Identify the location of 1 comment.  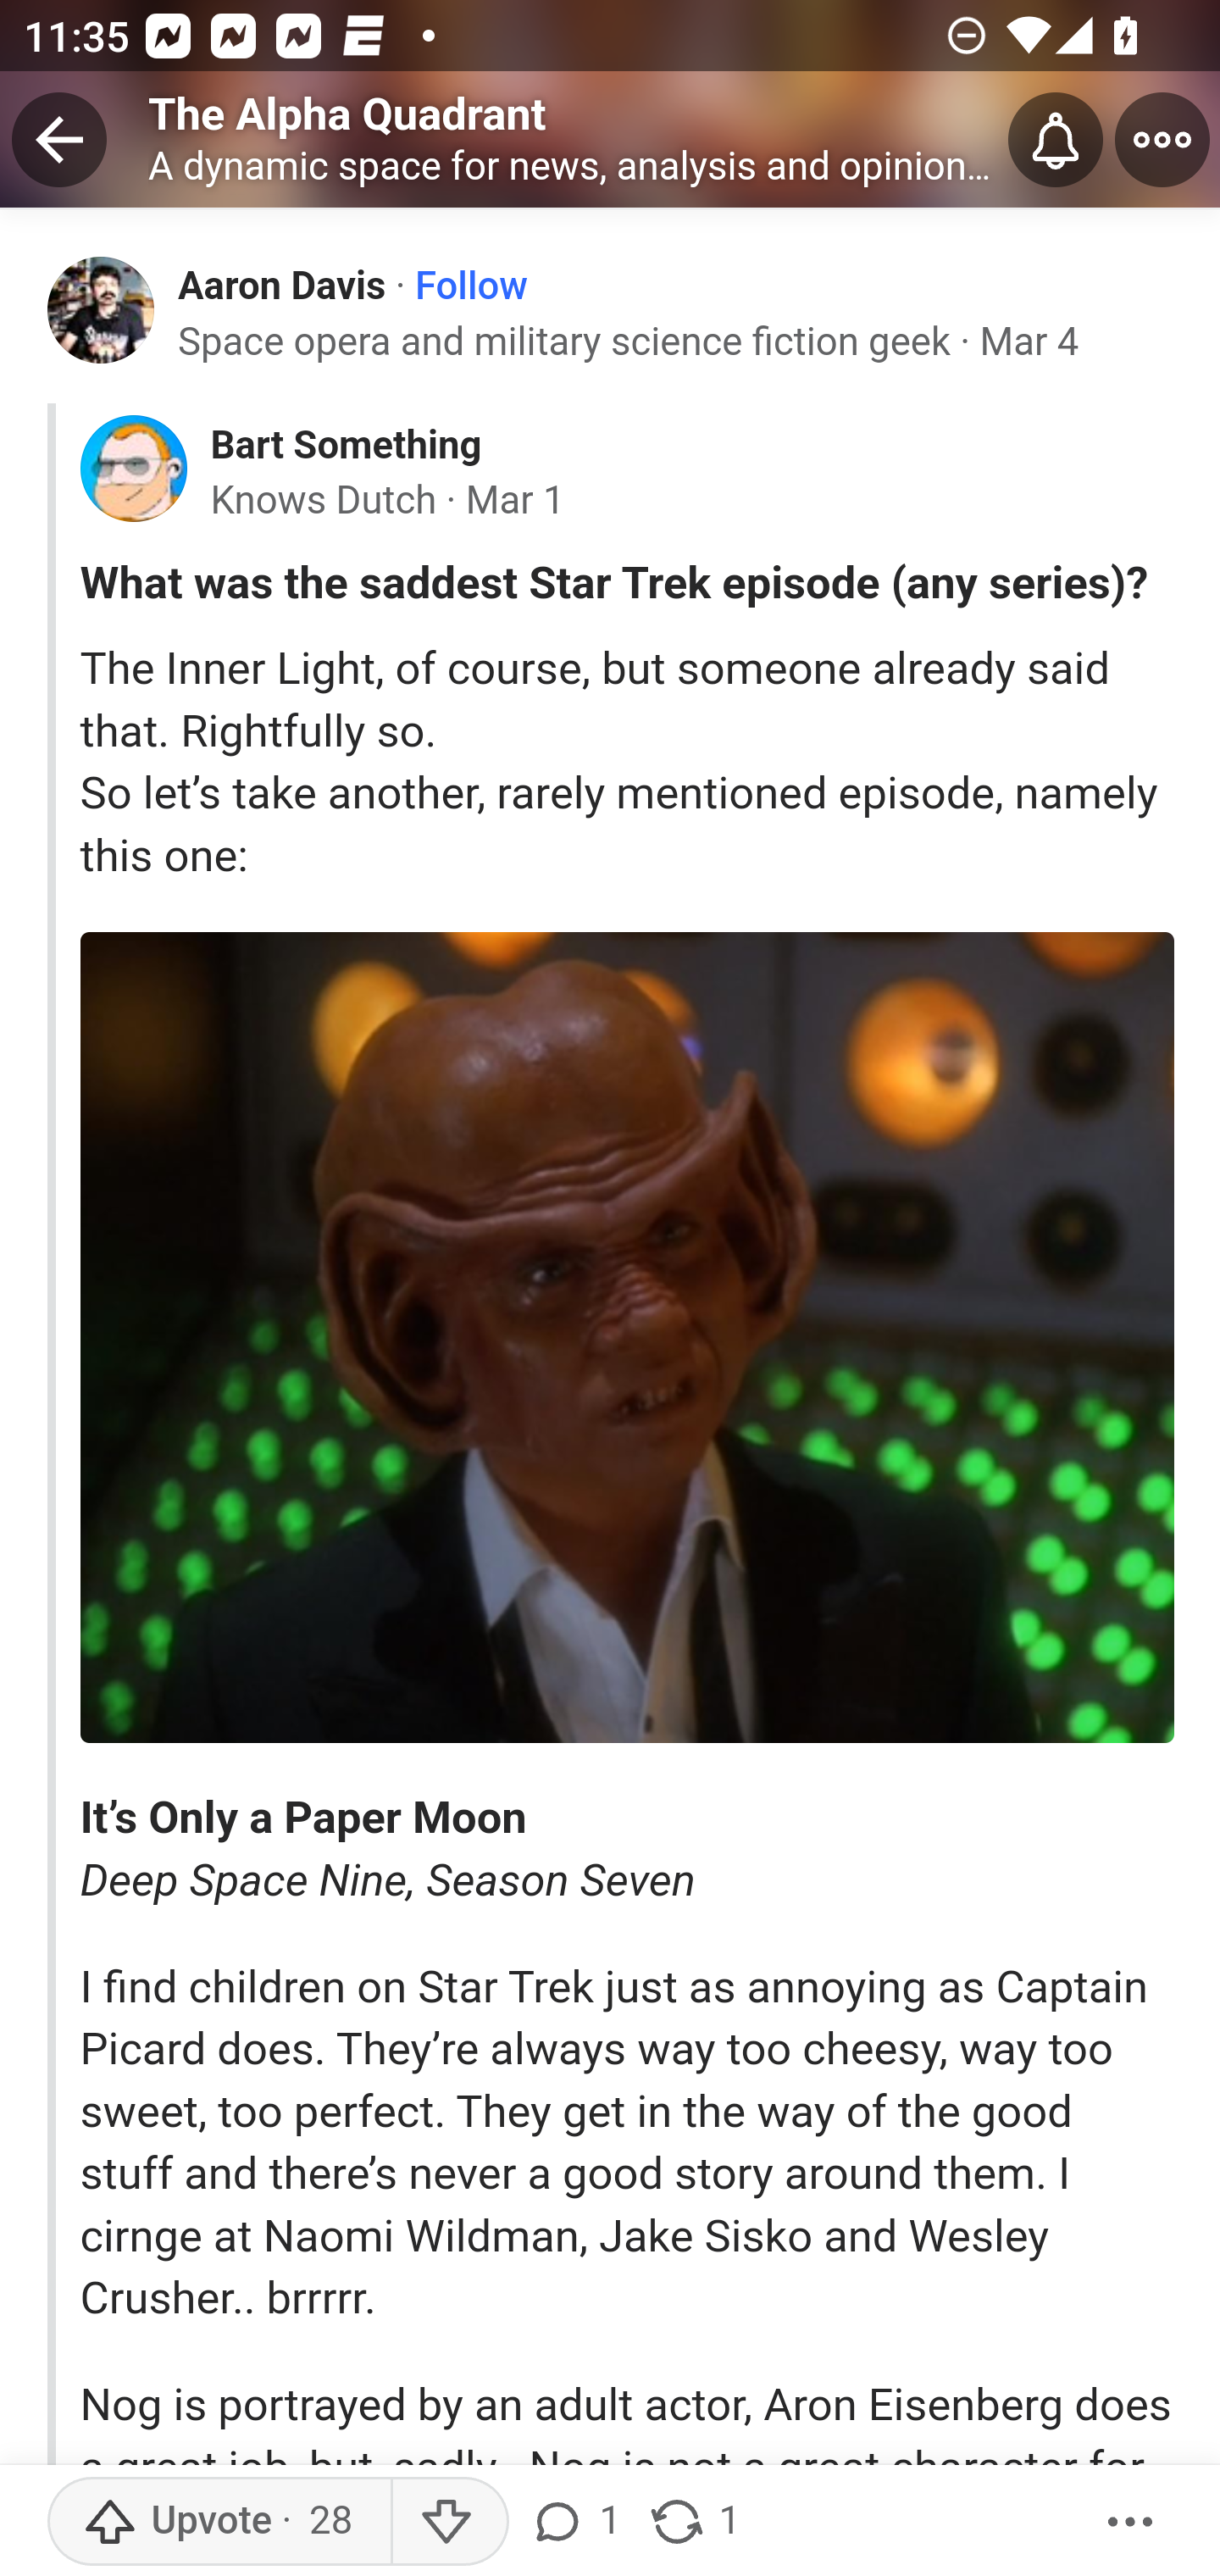
(580, 2522).